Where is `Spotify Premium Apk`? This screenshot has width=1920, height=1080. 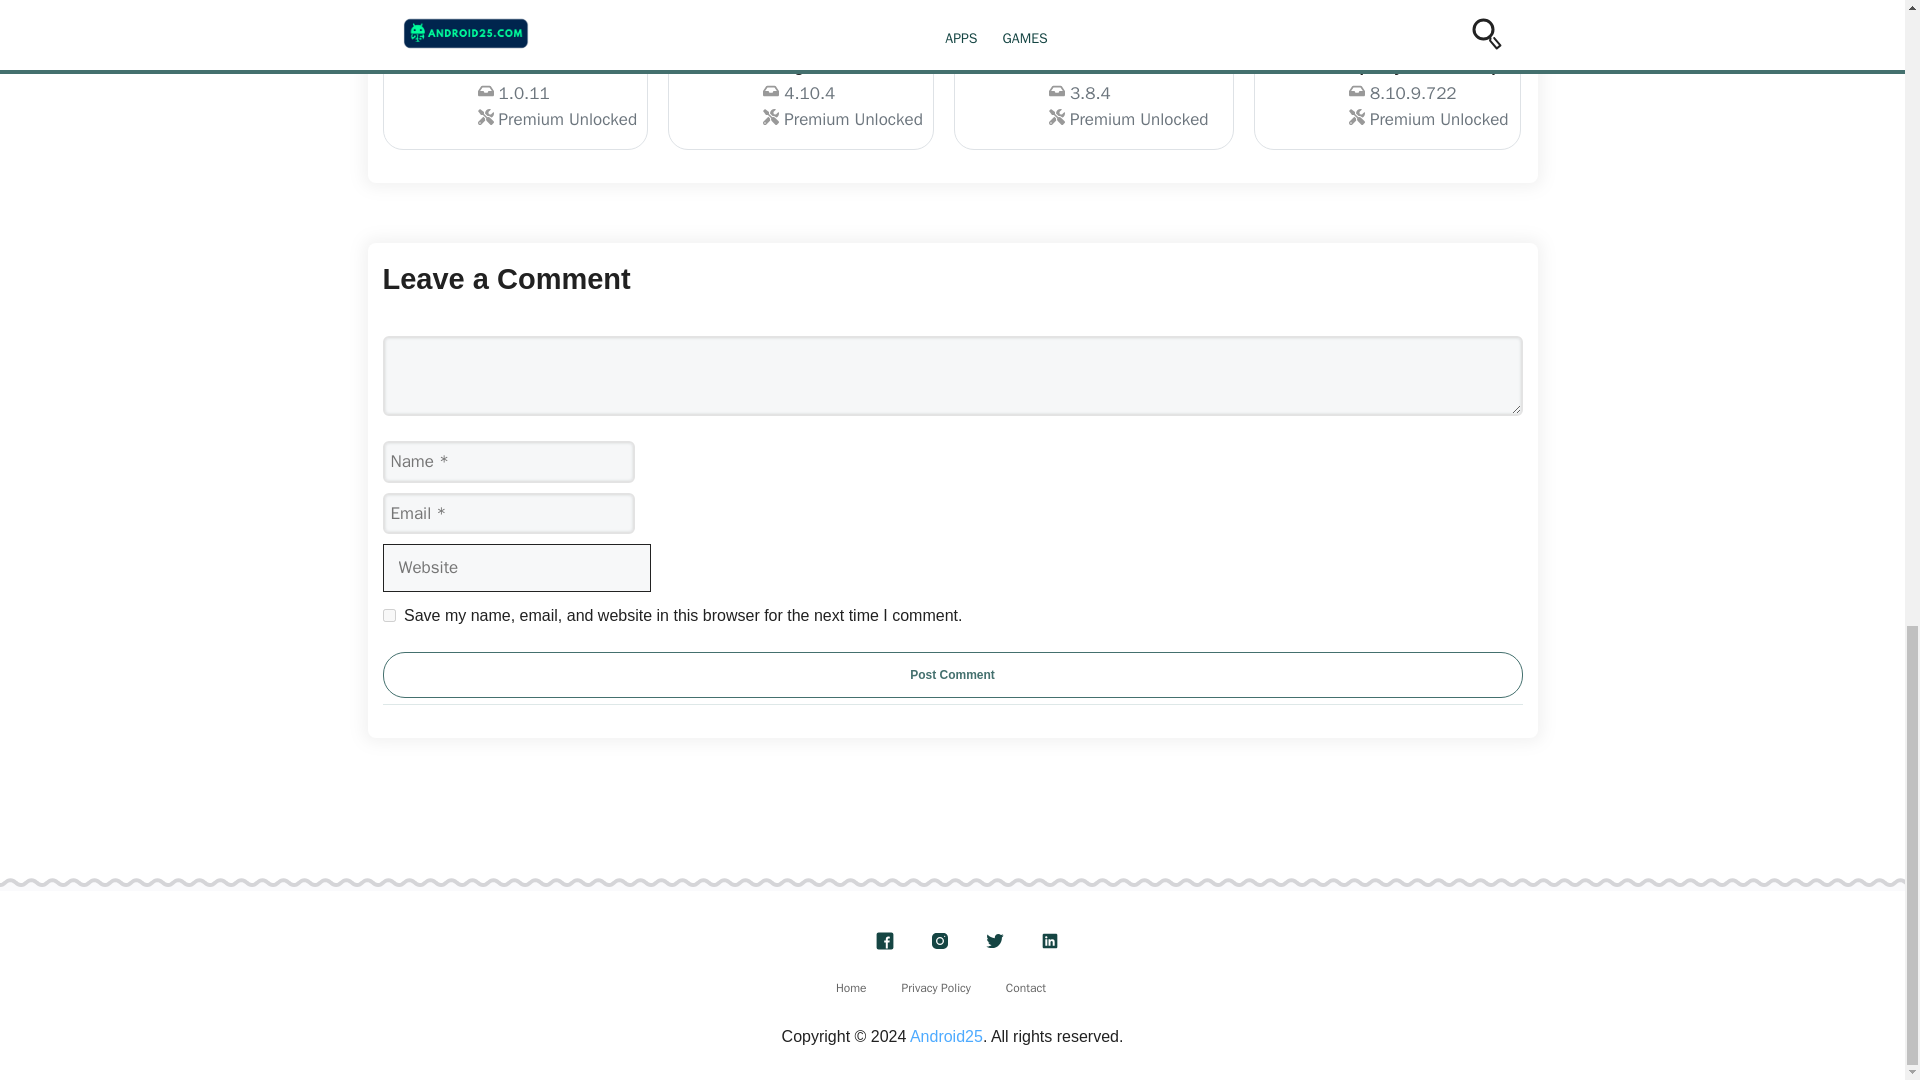 Spotify Premium Apk is located at coordinates (952, 674).